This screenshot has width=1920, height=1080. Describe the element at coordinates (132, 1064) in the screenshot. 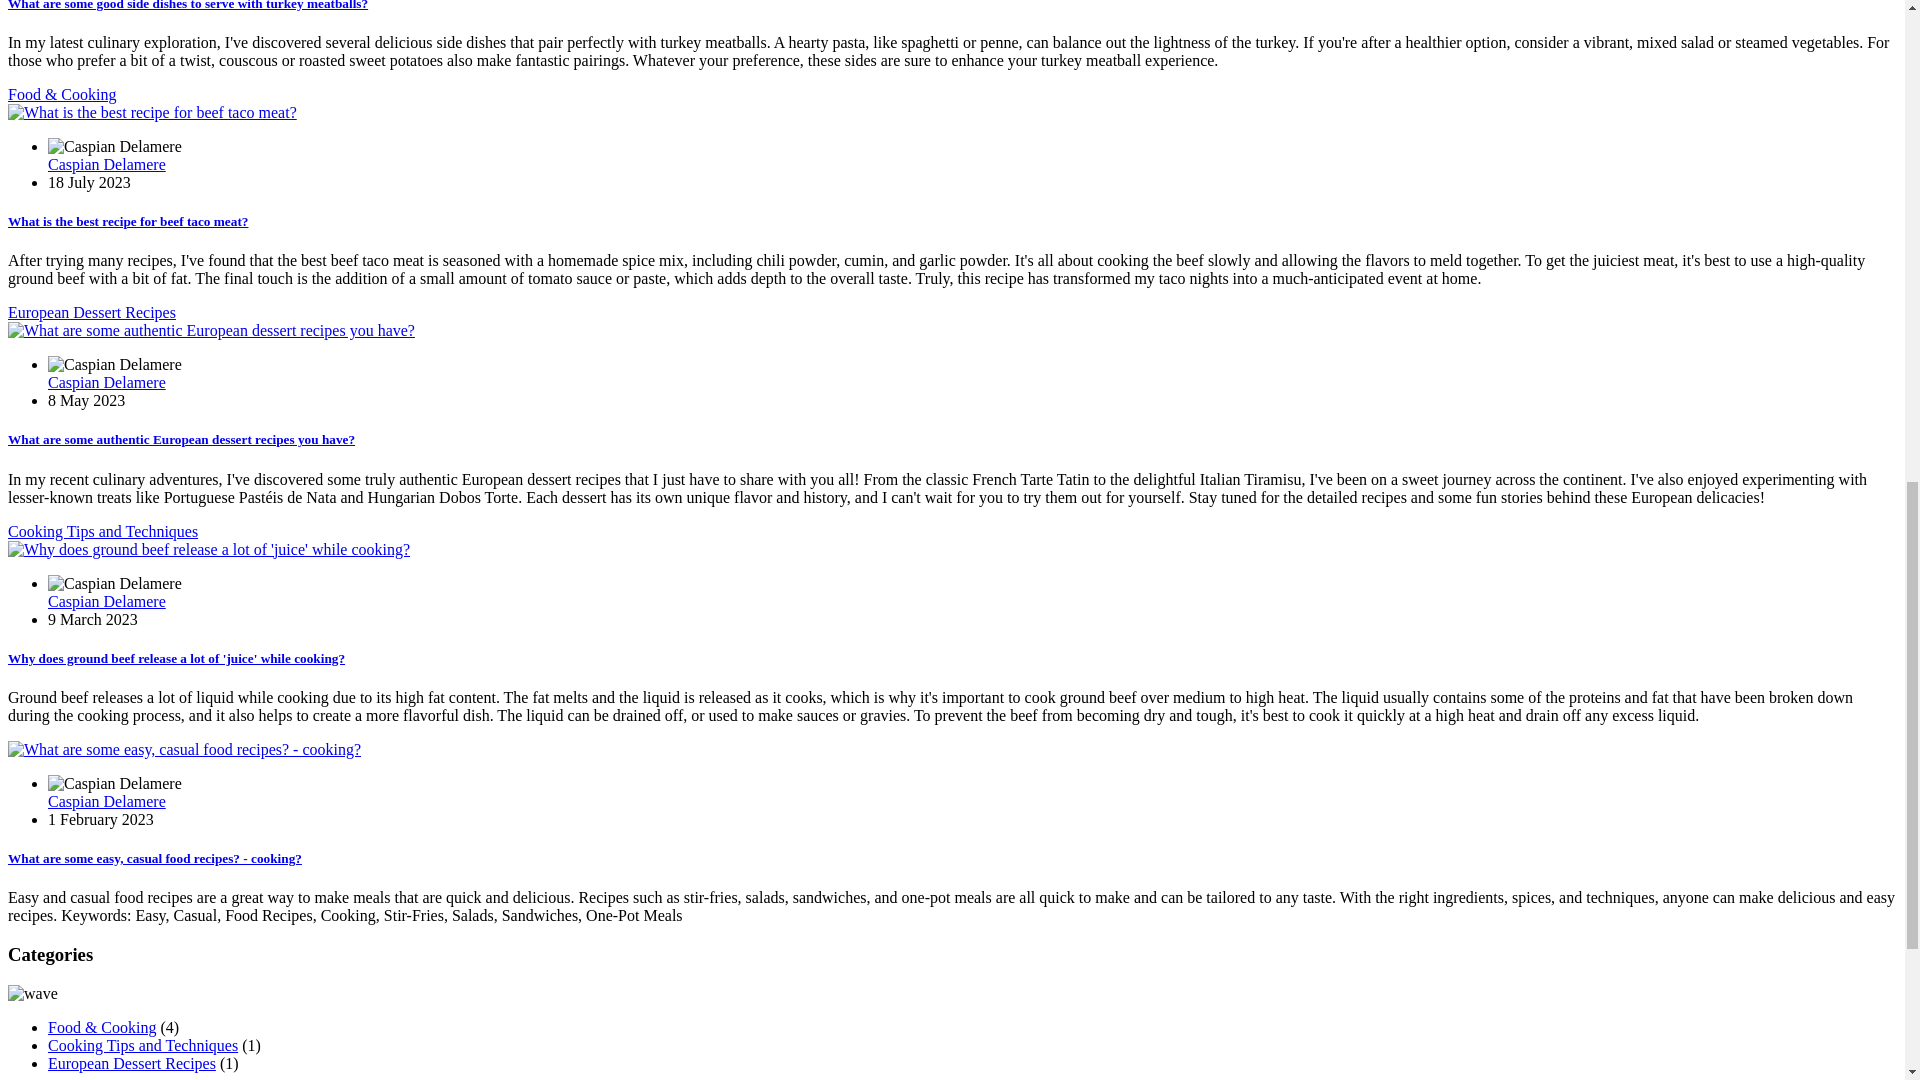

I see `European Dessert Recipes` at that location.